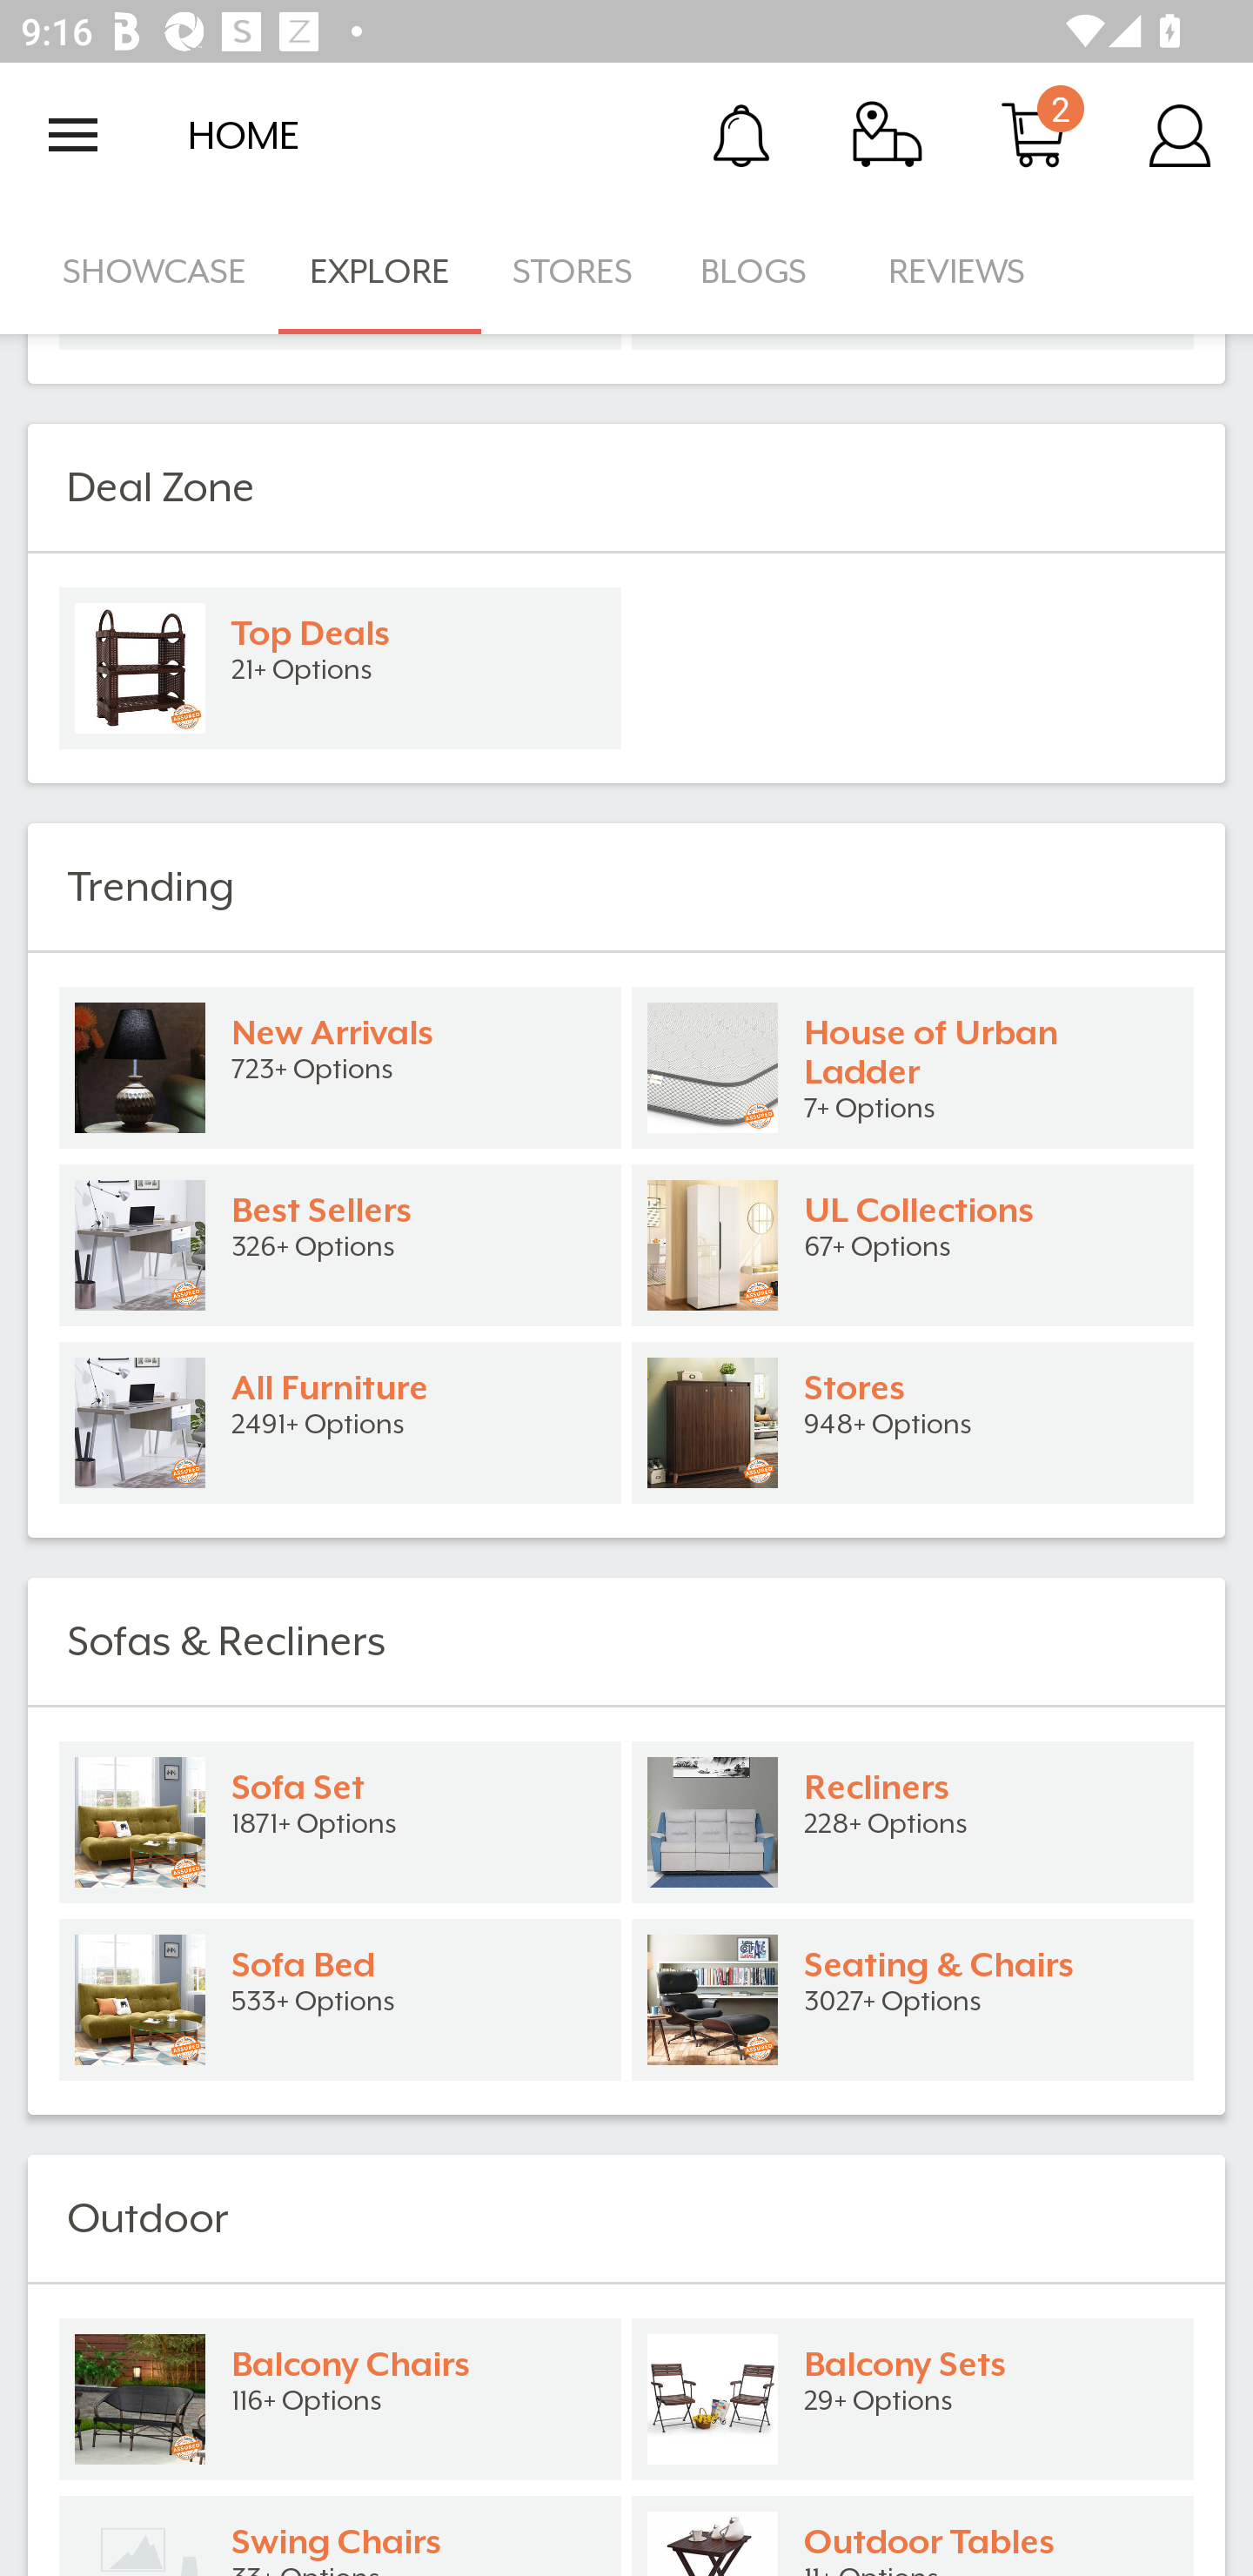 Image resolution: width=1253 pixels, height=2576 pixels. I want to click on Seating & Chairs 3027+ Options, so click(913, 2000).